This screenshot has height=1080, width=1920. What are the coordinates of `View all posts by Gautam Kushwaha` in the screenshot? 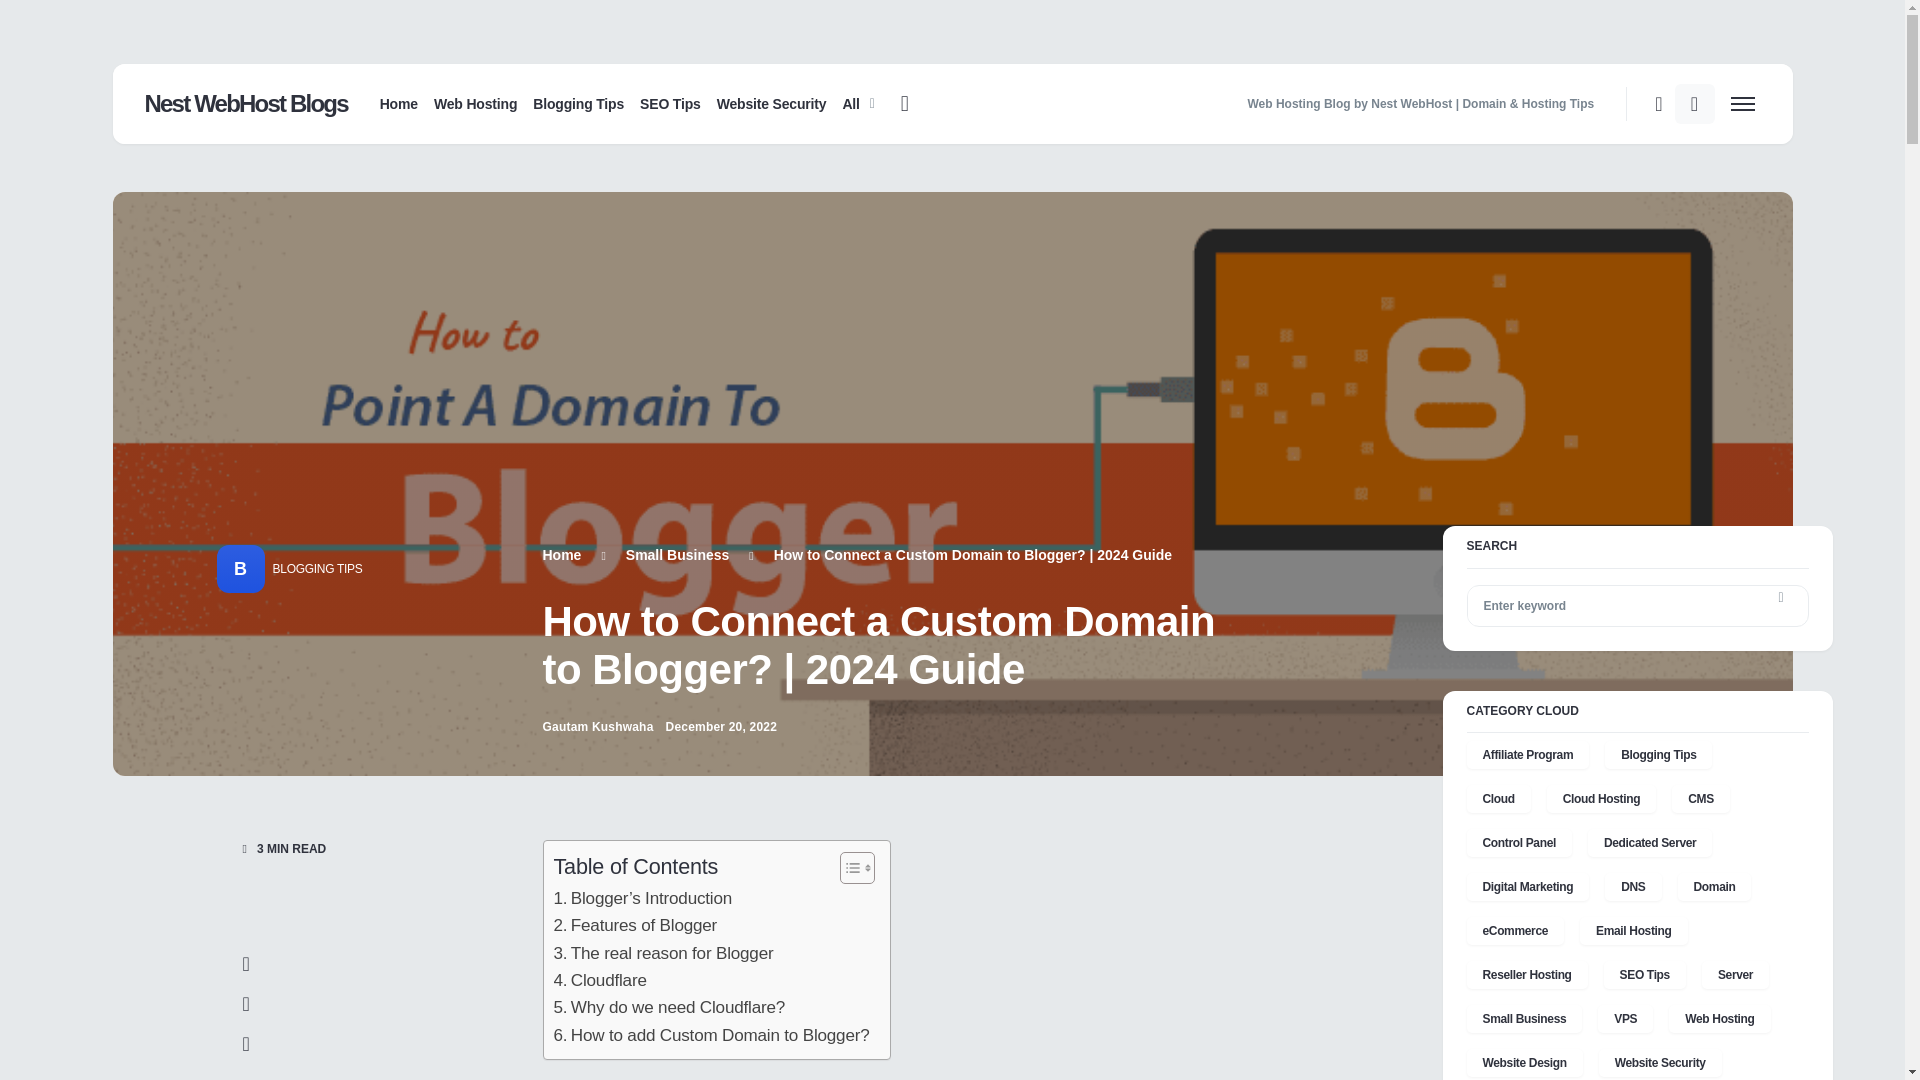 It's located at (596, 726).